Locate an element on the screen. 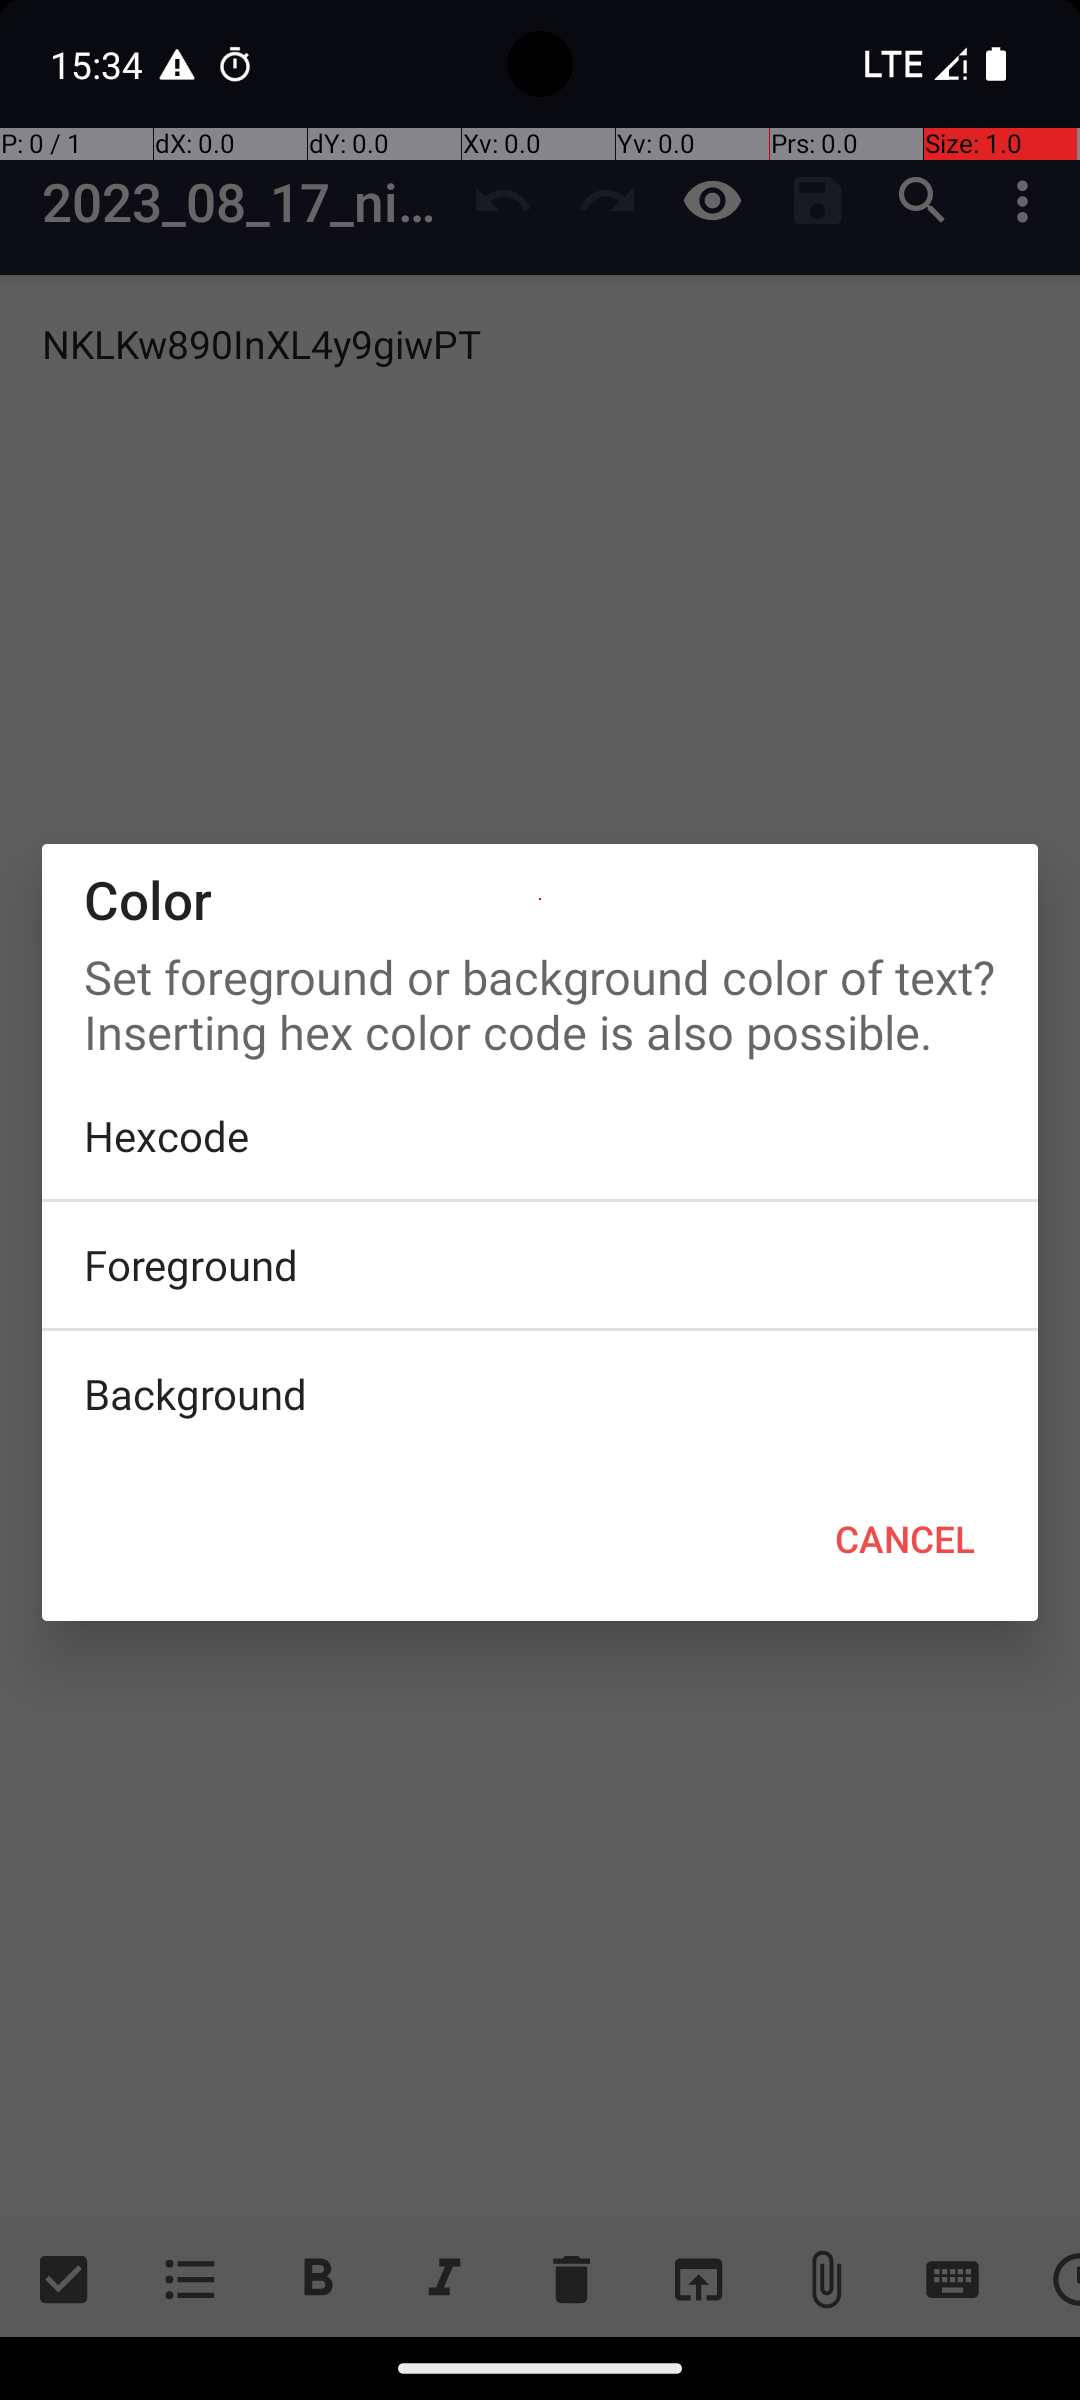 The height and width of the screenshot is (2400, 1080). Set foreground or background color of text? Inserting hex color code is also possible. is located at coordinates (540, 999).